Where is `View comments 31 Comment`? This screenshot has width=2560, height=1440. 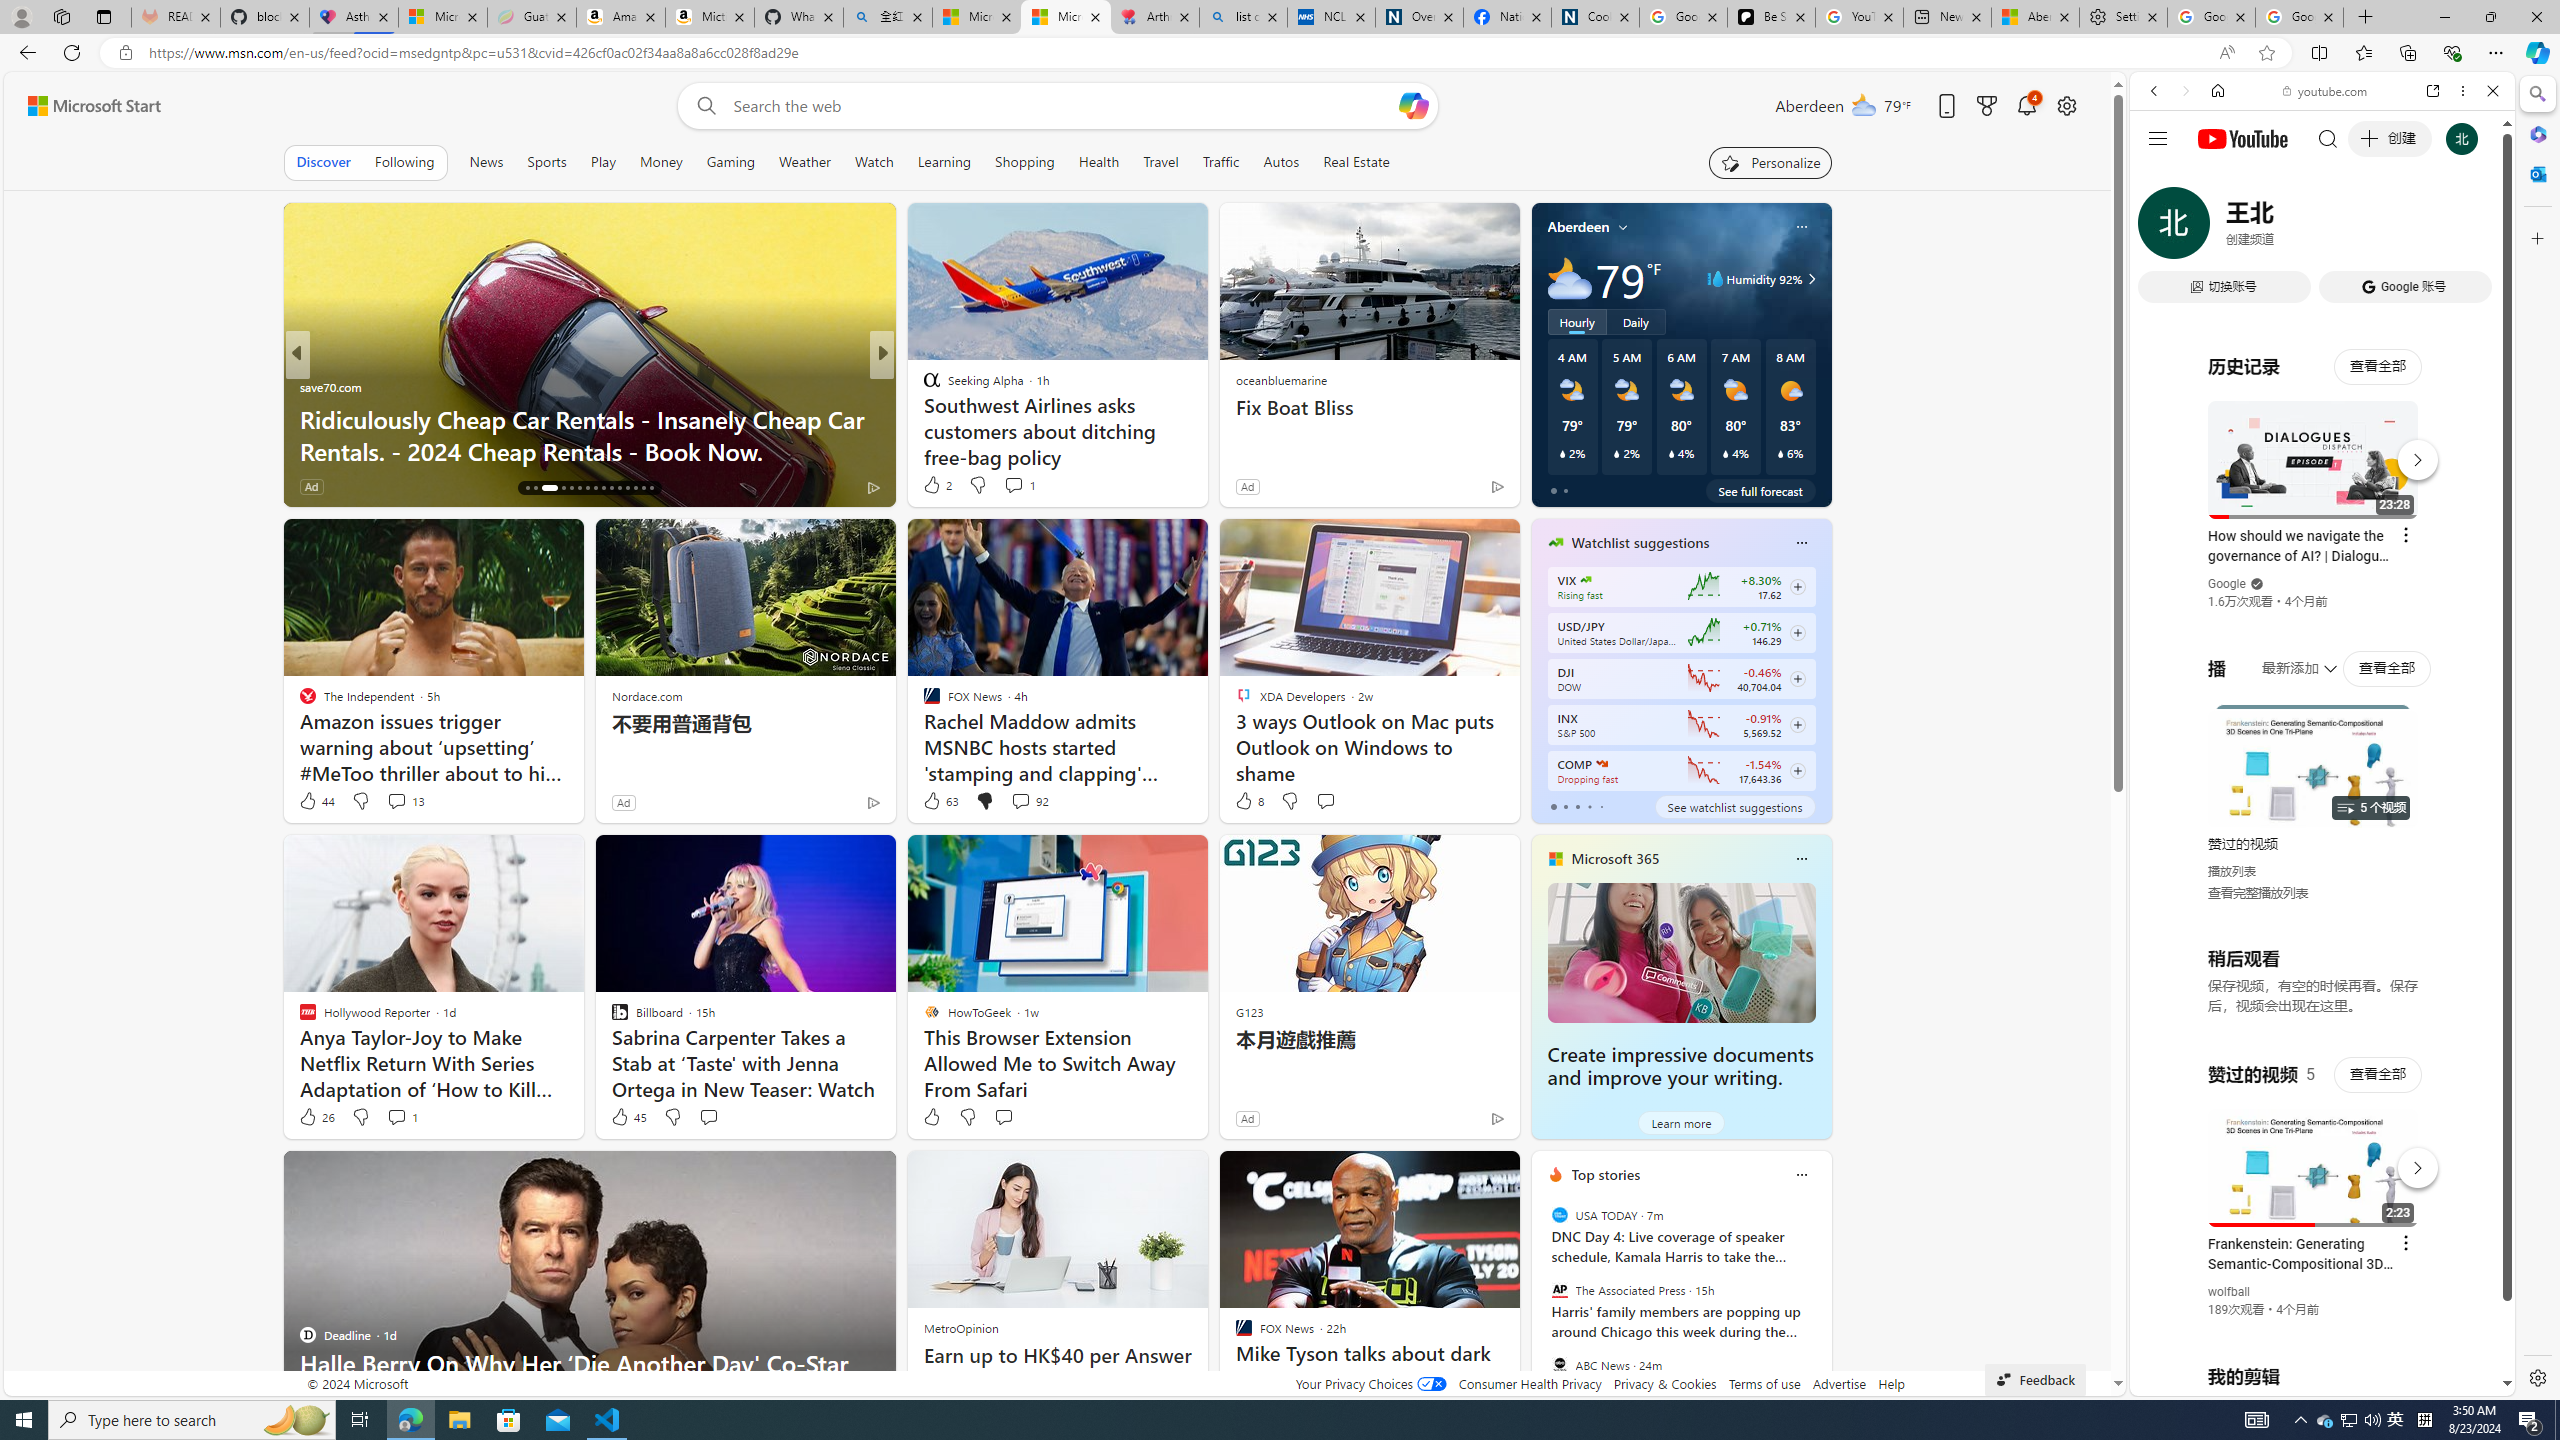 View comments 31 Comment is located at coordinates (413, 486).